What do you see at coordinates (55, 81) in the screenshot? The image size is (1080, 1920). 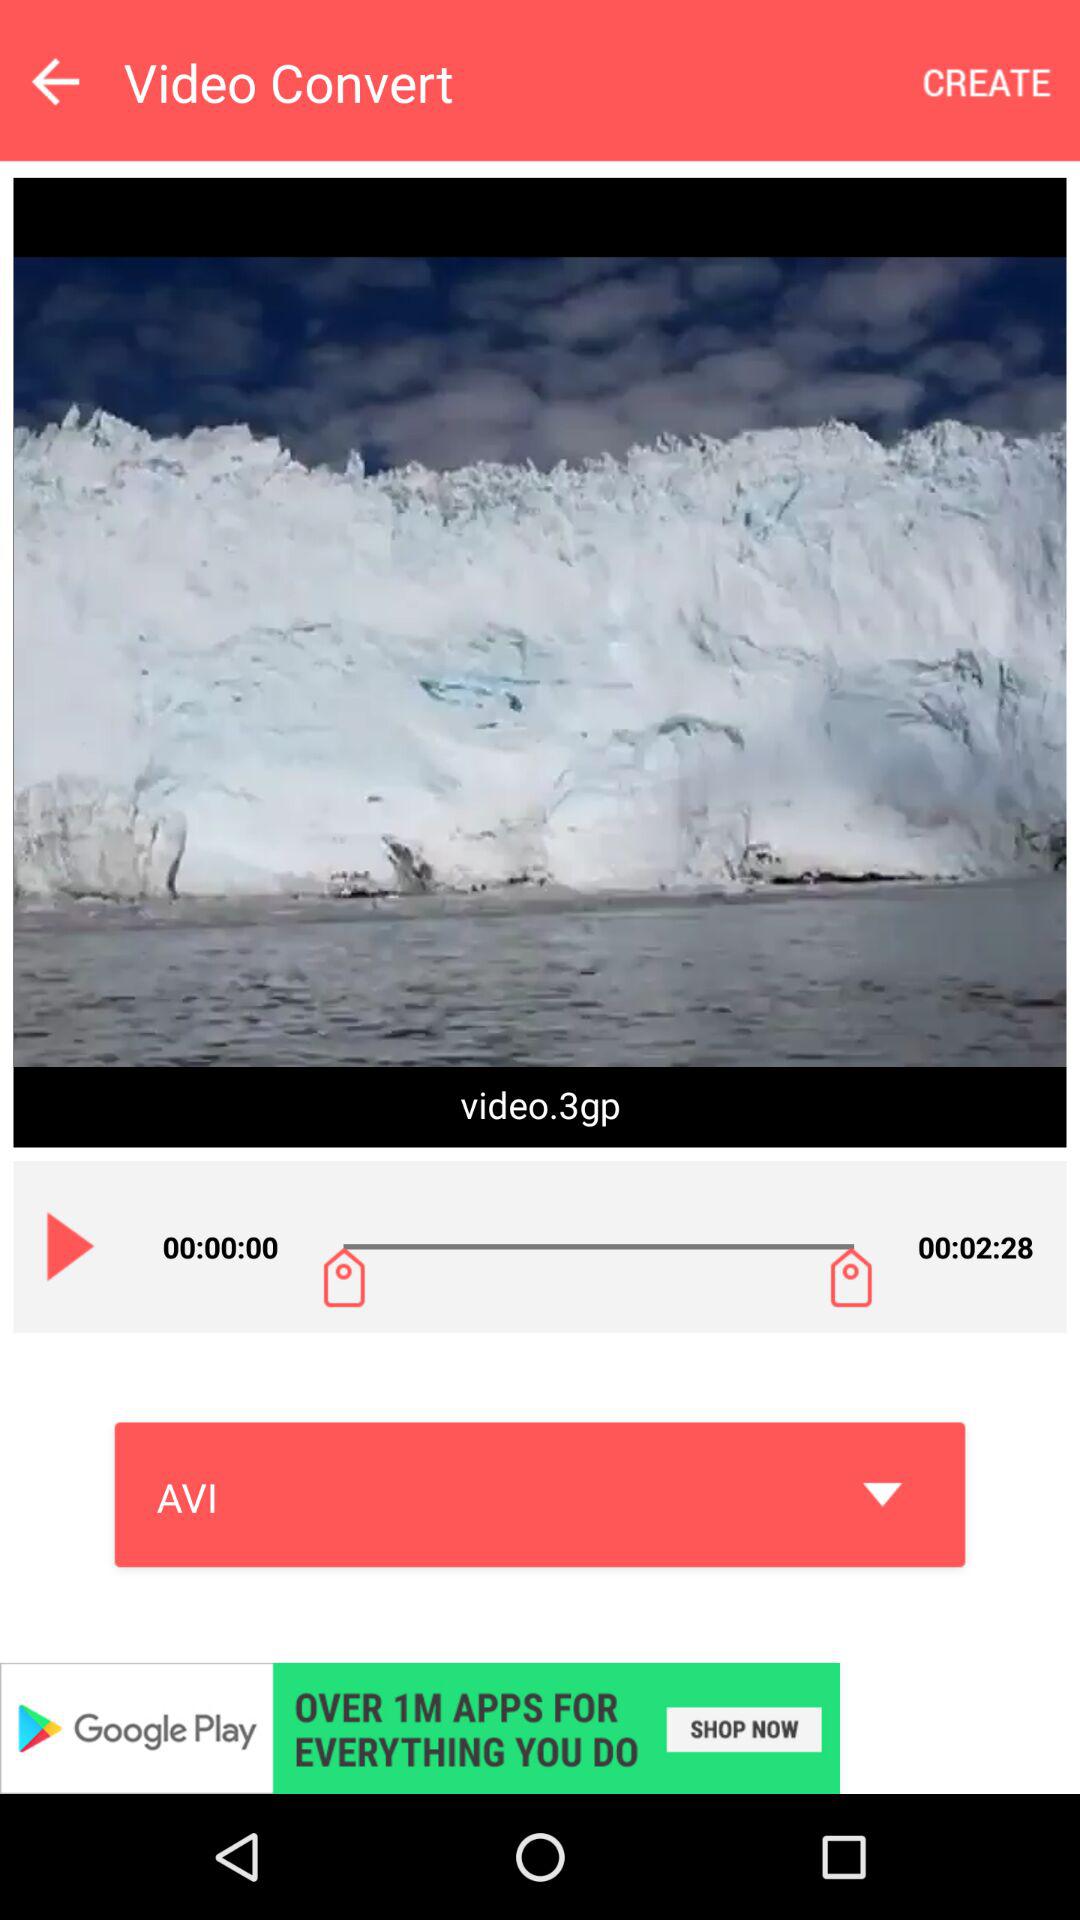 I see `go back` at bounding box center [55, 81].